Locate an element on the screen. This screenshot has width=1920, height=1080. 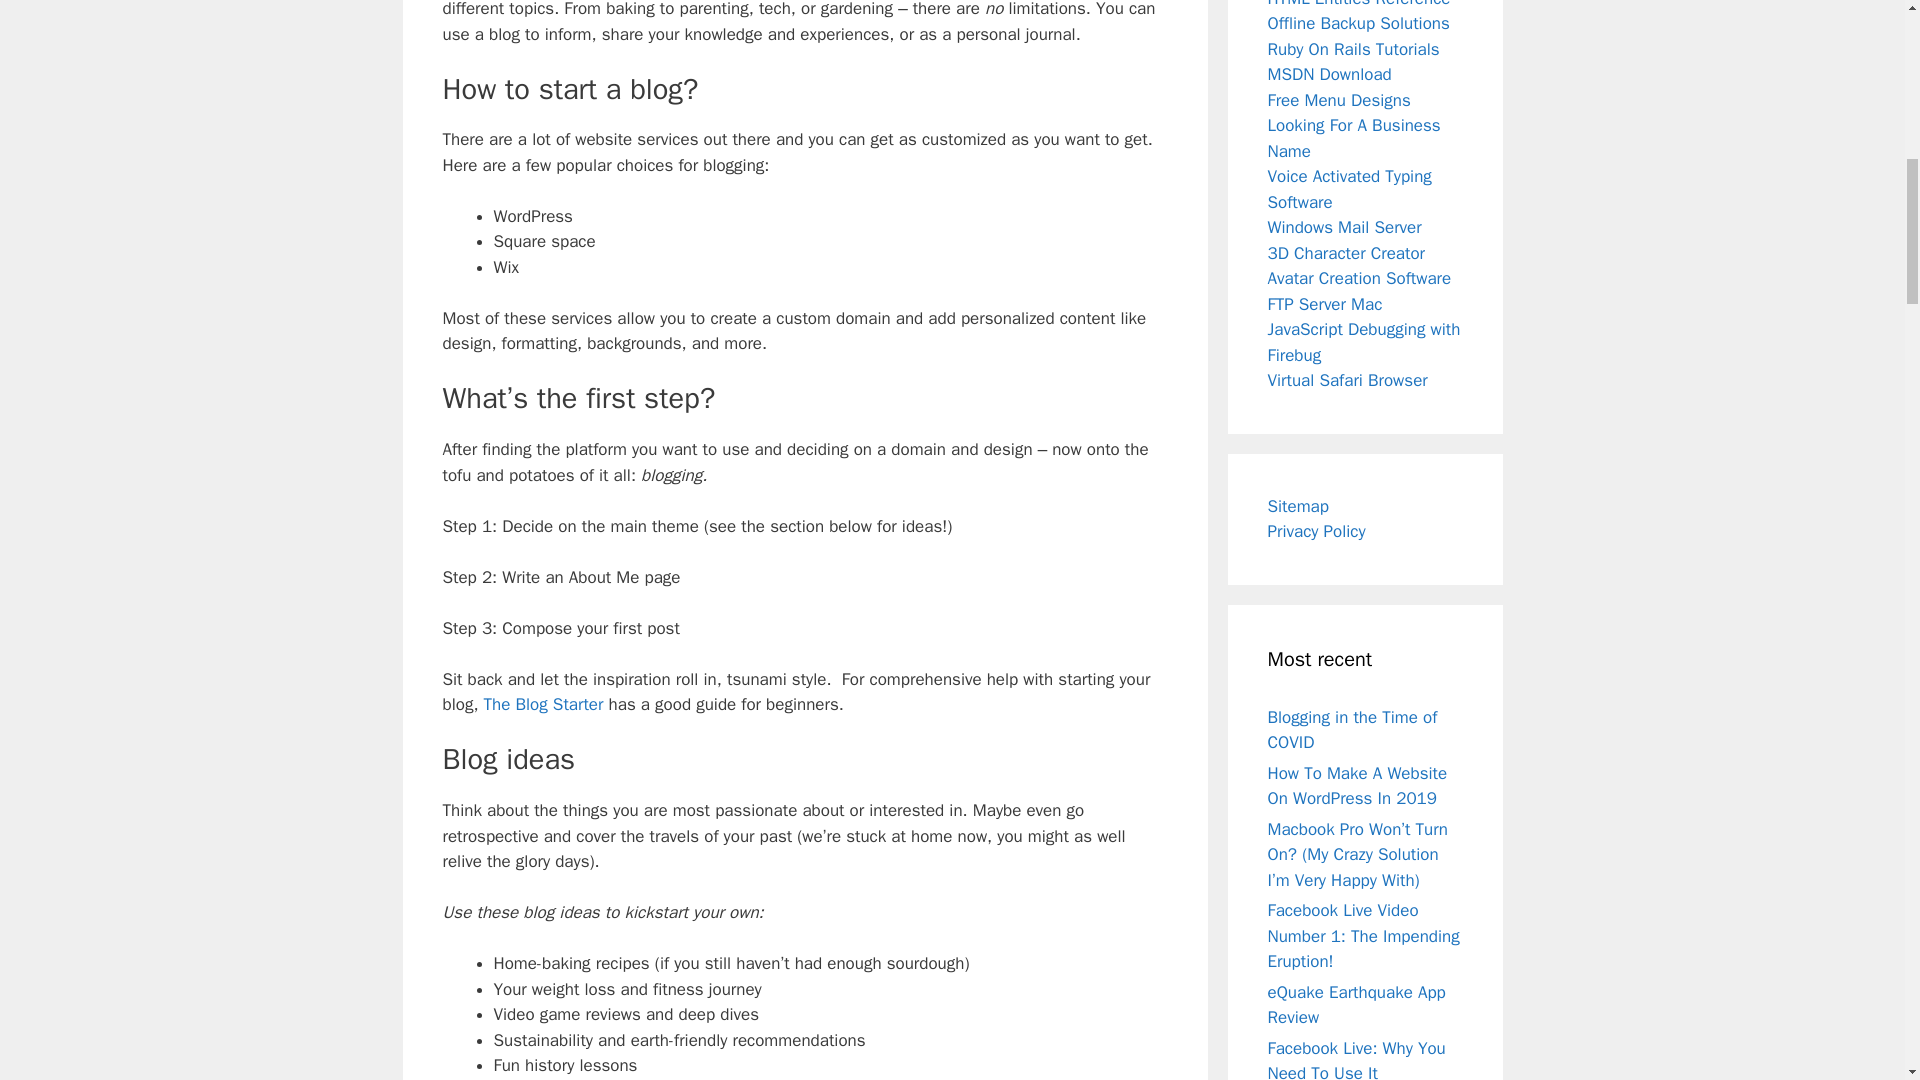
Looking For A Business Name is located at coordinates (1354, 138).